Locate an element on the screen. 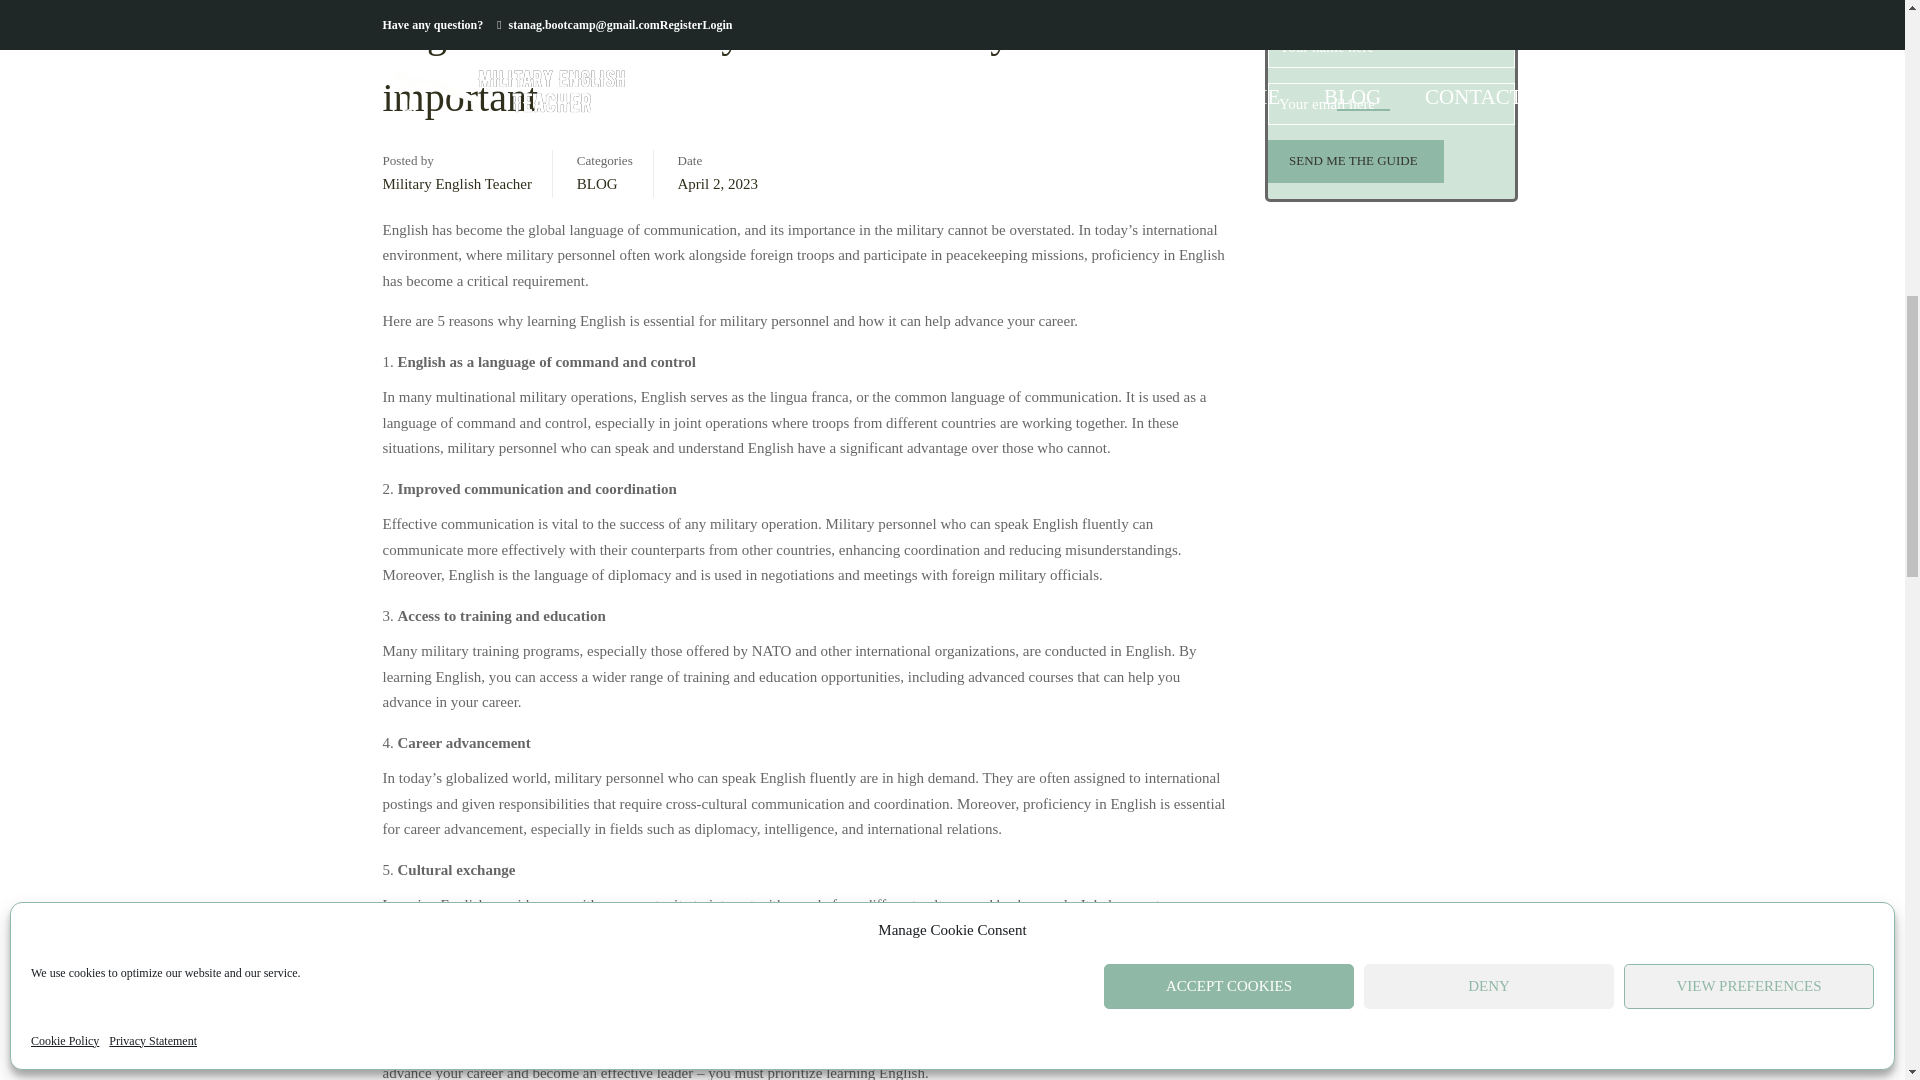 The width and height of the screenshot is (1920, 1080). Send me the Guide is located at coordinates (1353, 161).